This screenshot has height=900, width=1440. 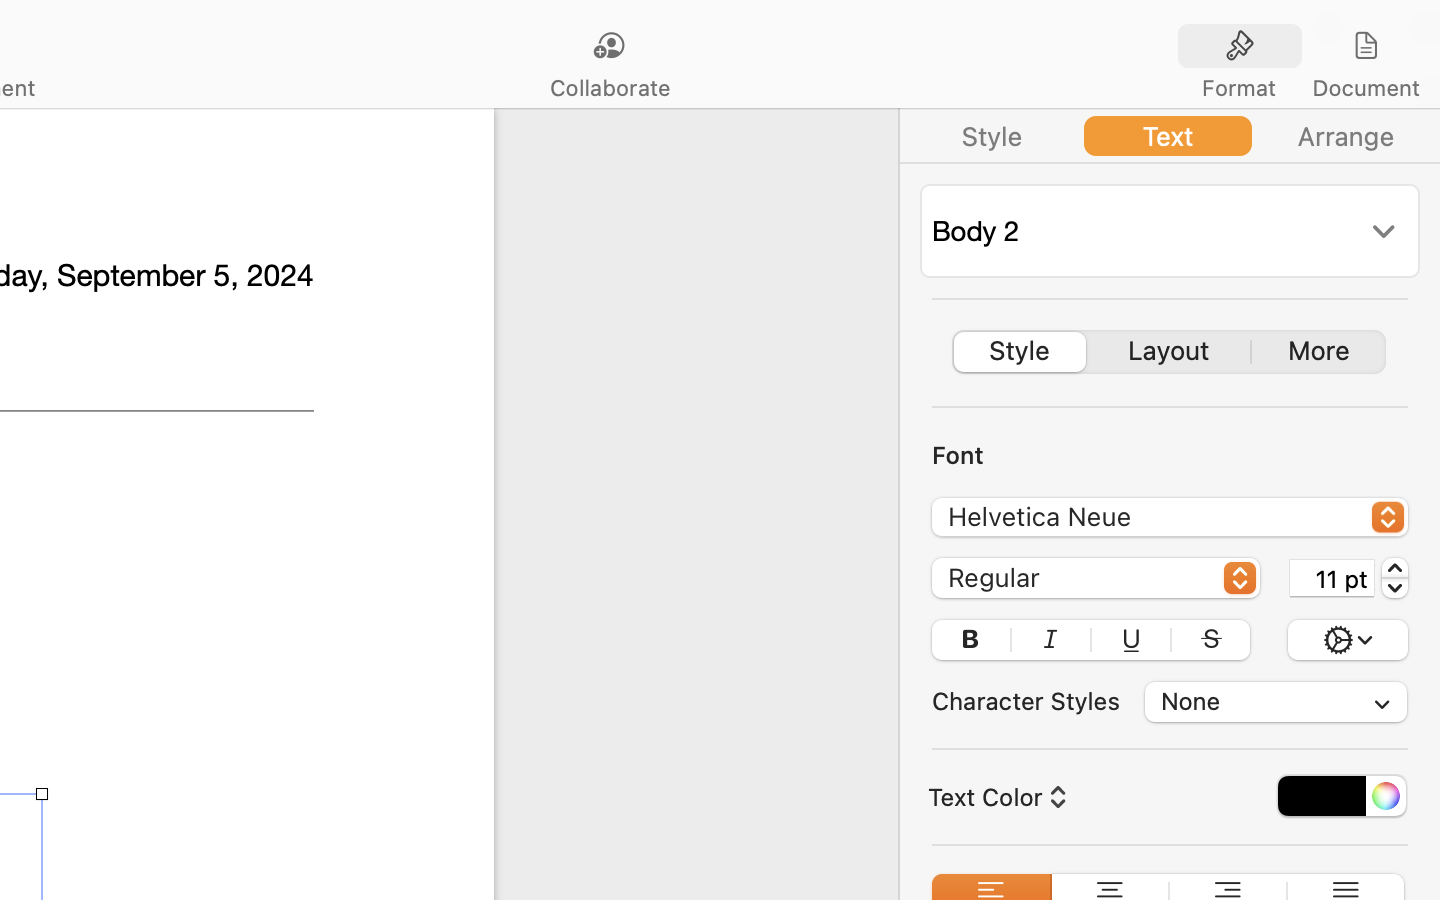 I want to click on Font, so click(x=958, y=455).